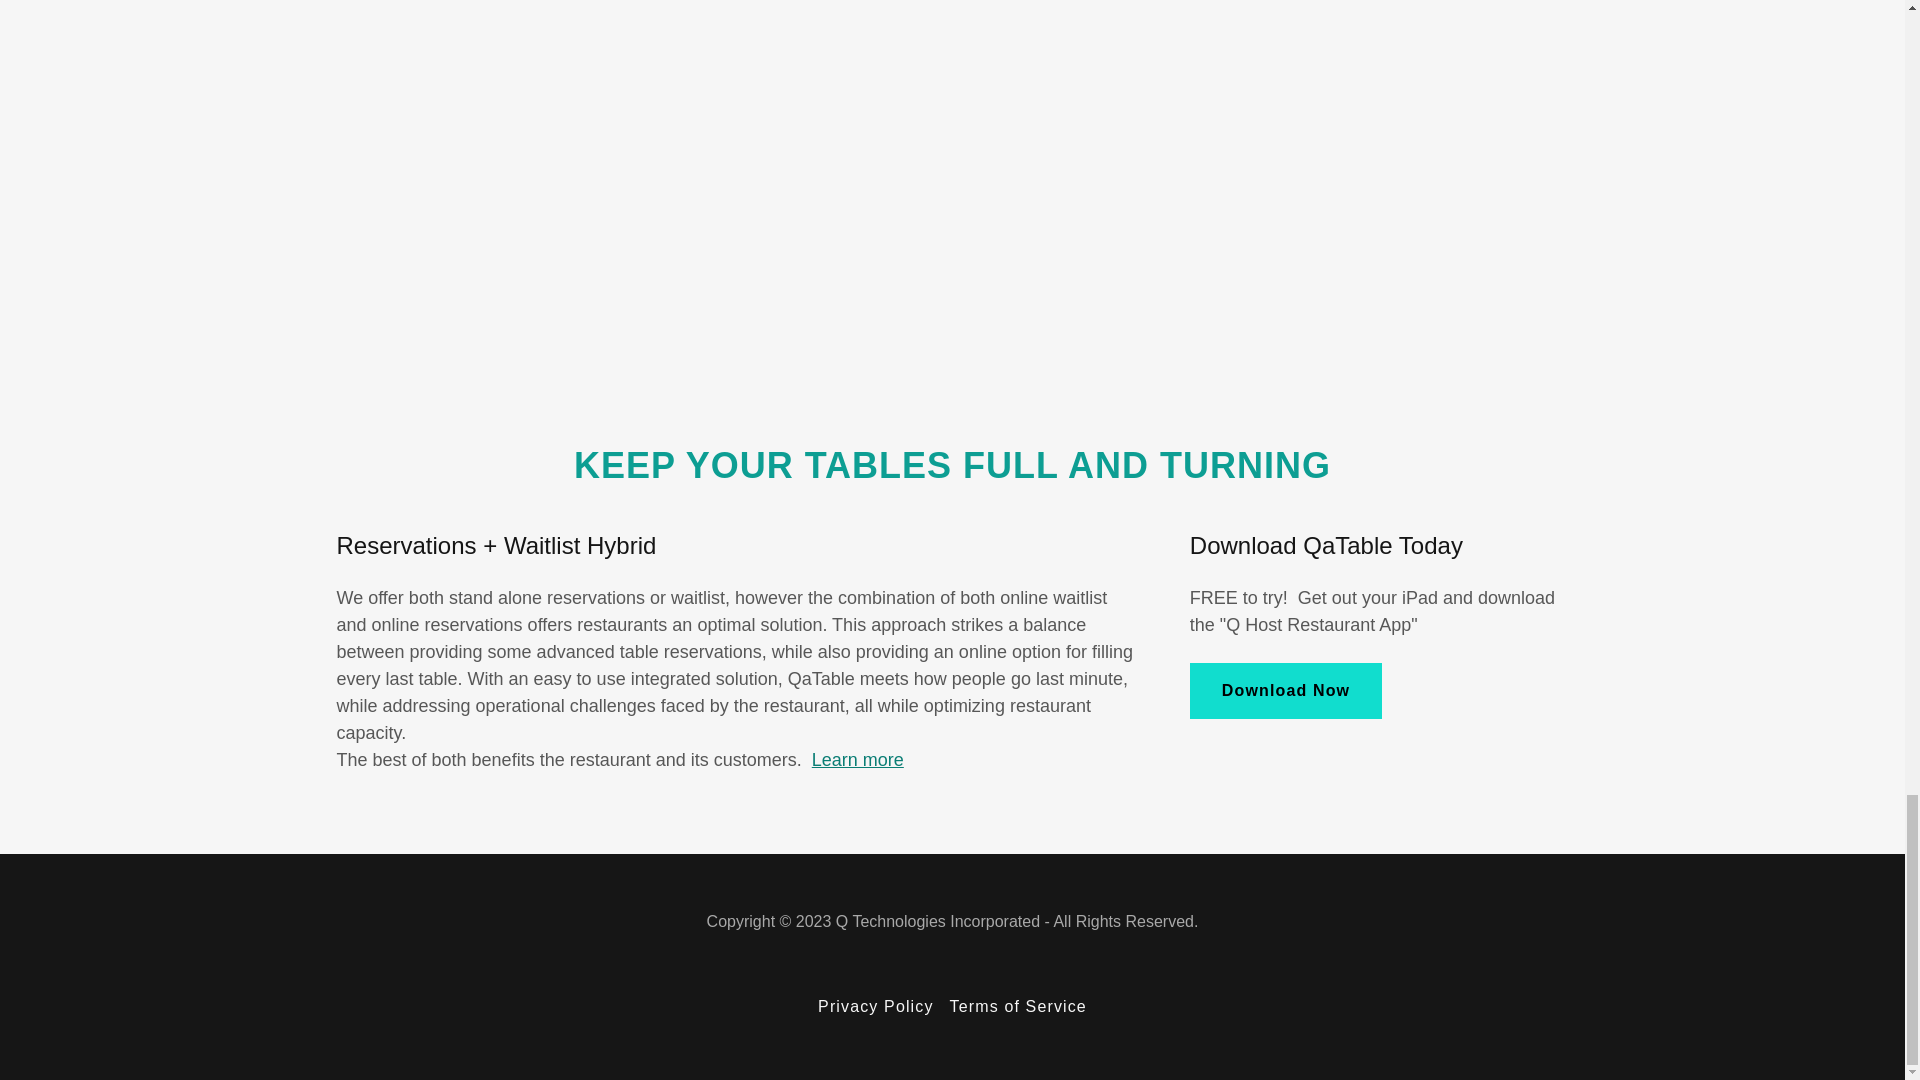  What do you see at coordinates (1018, 1006) in the screenshot?
I see `Terms of Service` at bounding box center [1018, 1006].